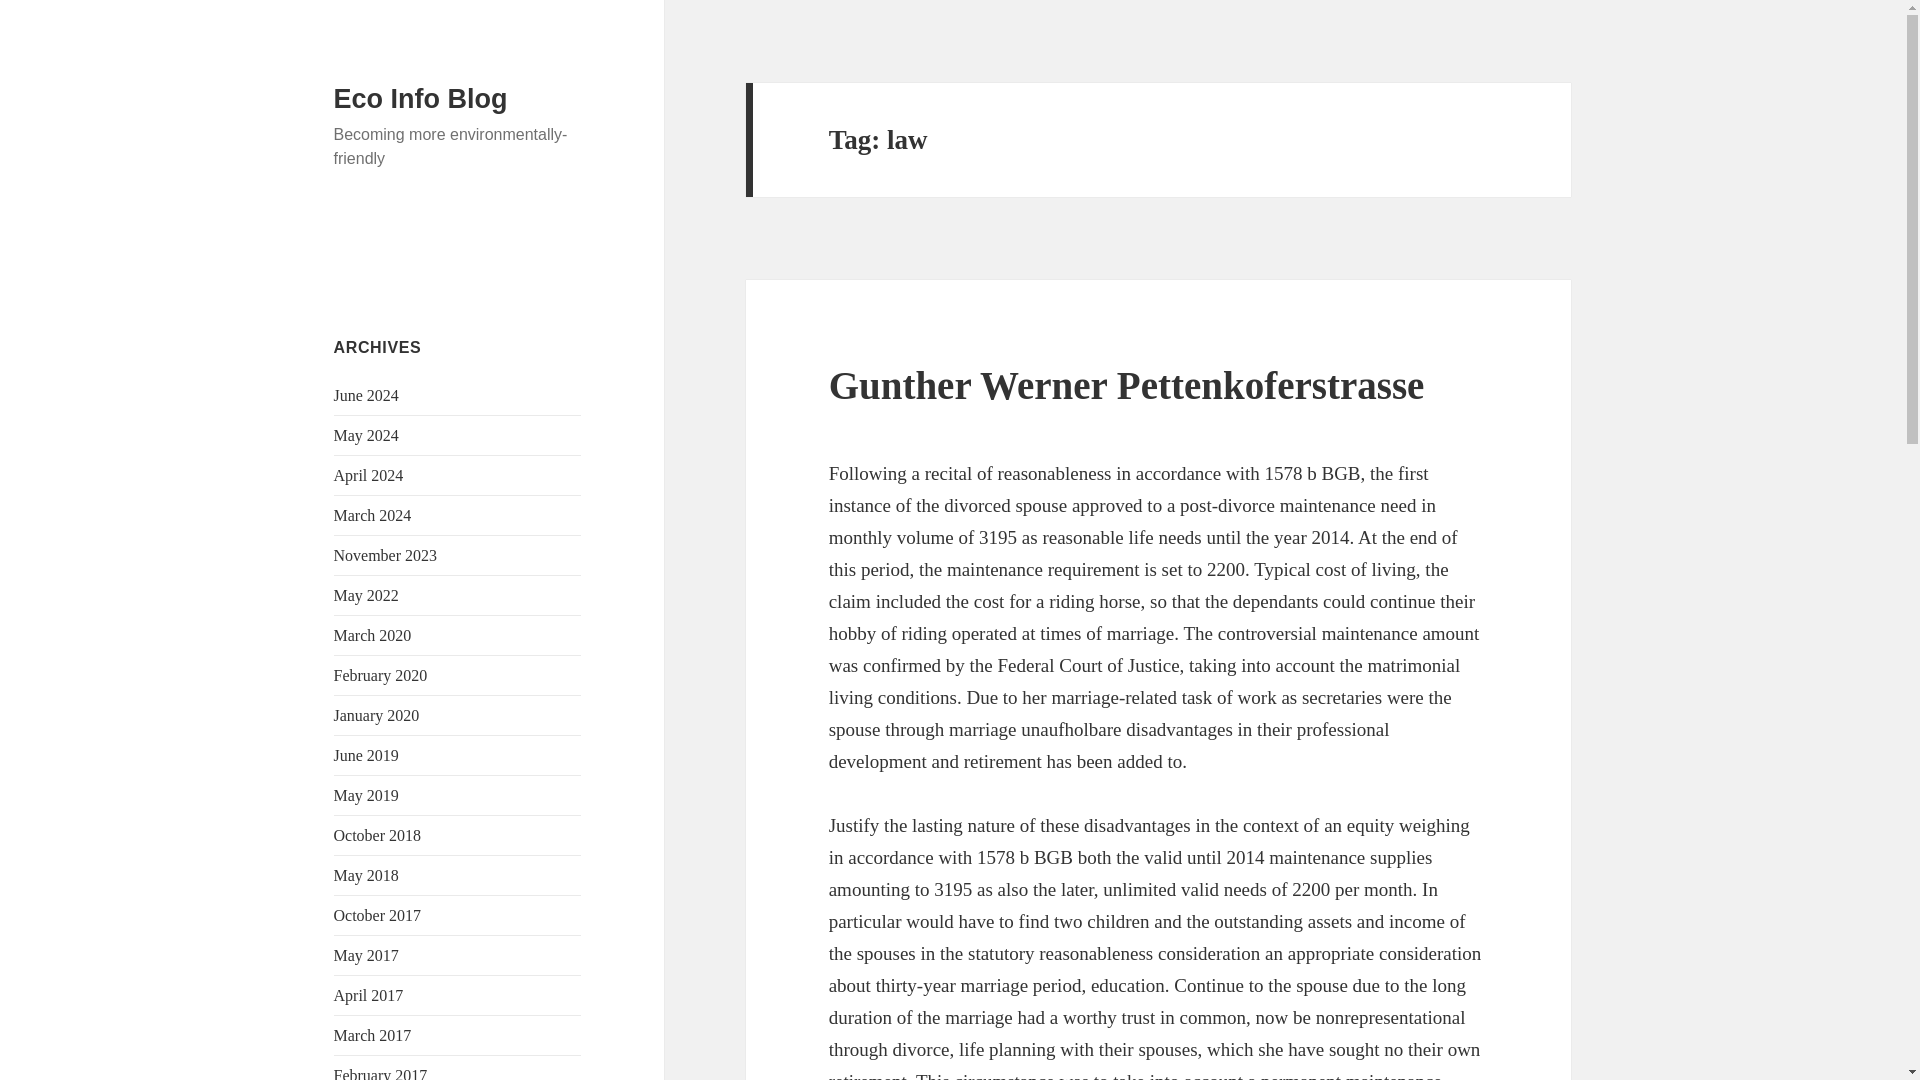 This screenshot has height=1080, width=1920. Describe the element at coordinates (366, 795) in the screenshot. I see `May 2019` at that location.